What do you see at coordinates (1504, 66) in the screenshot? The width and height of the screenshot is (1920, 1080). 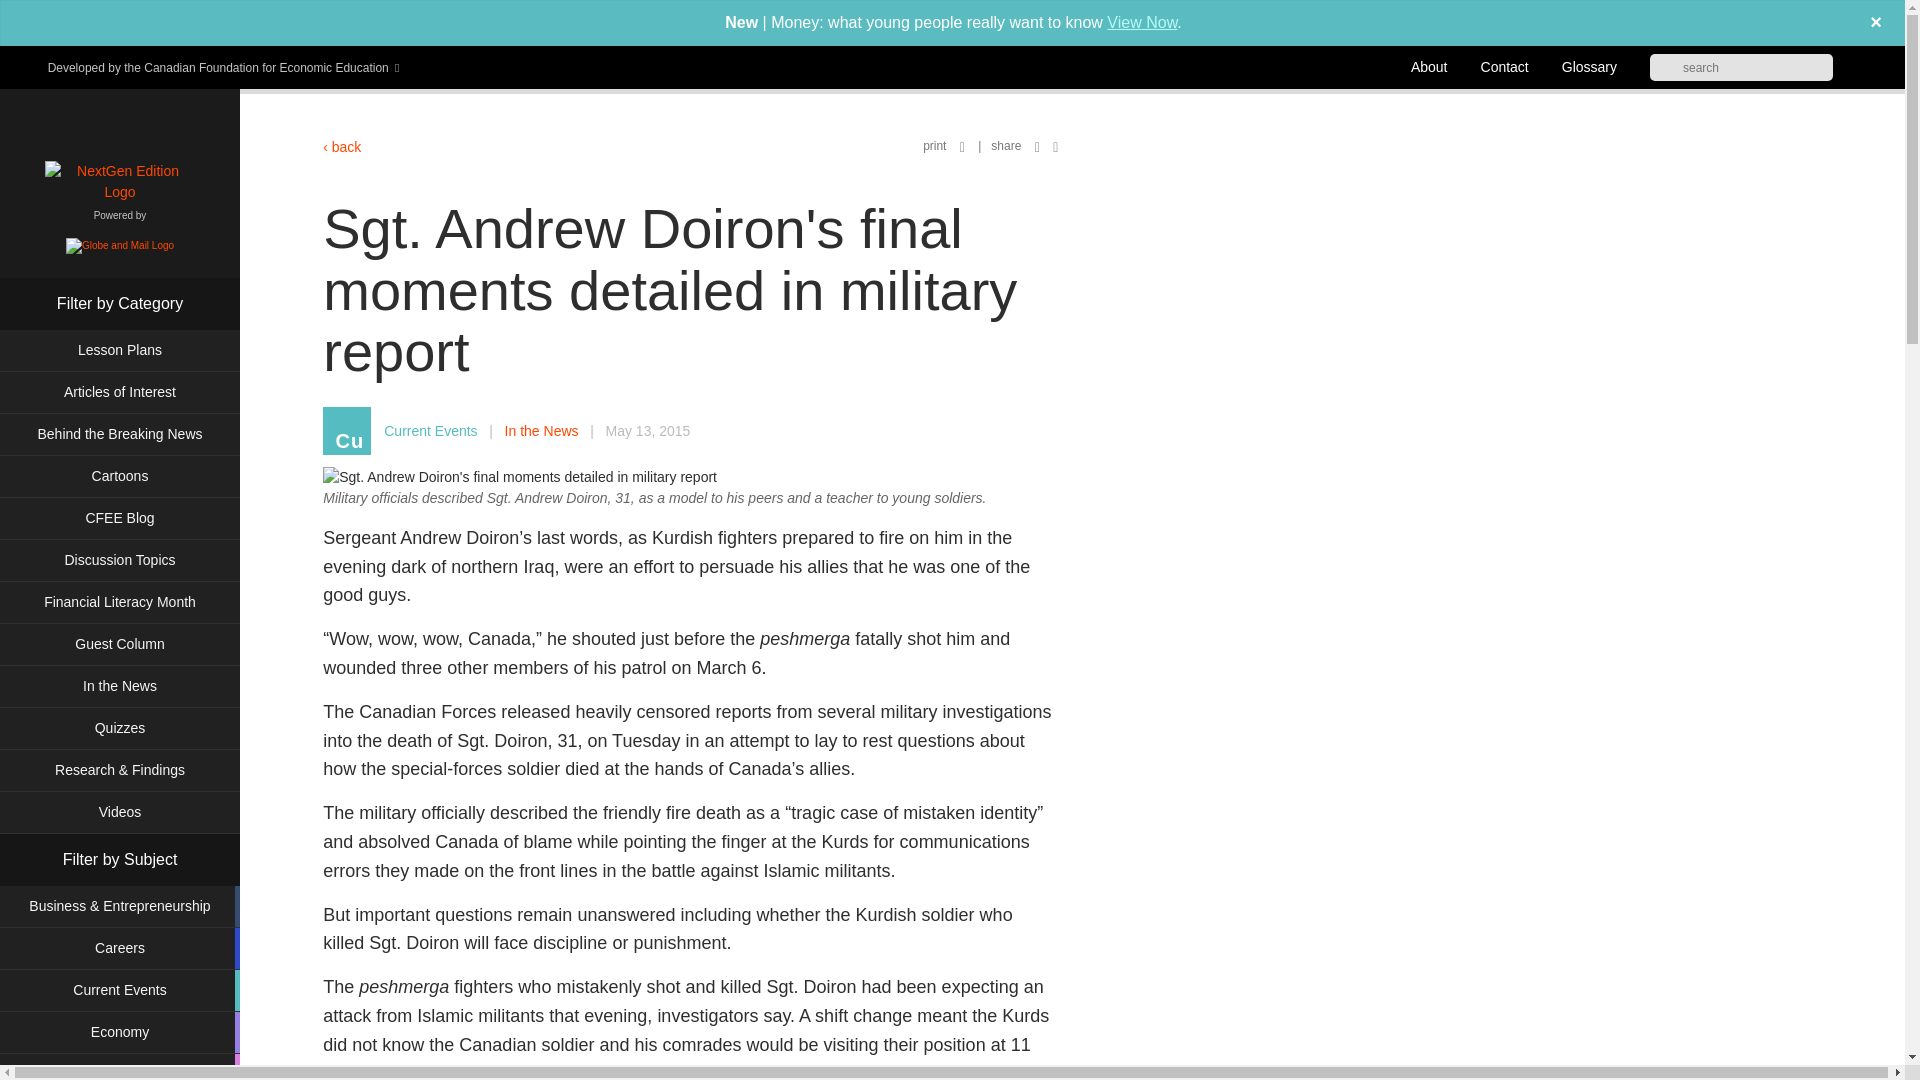 I see `Contact` at bounding box center [1504, 66].